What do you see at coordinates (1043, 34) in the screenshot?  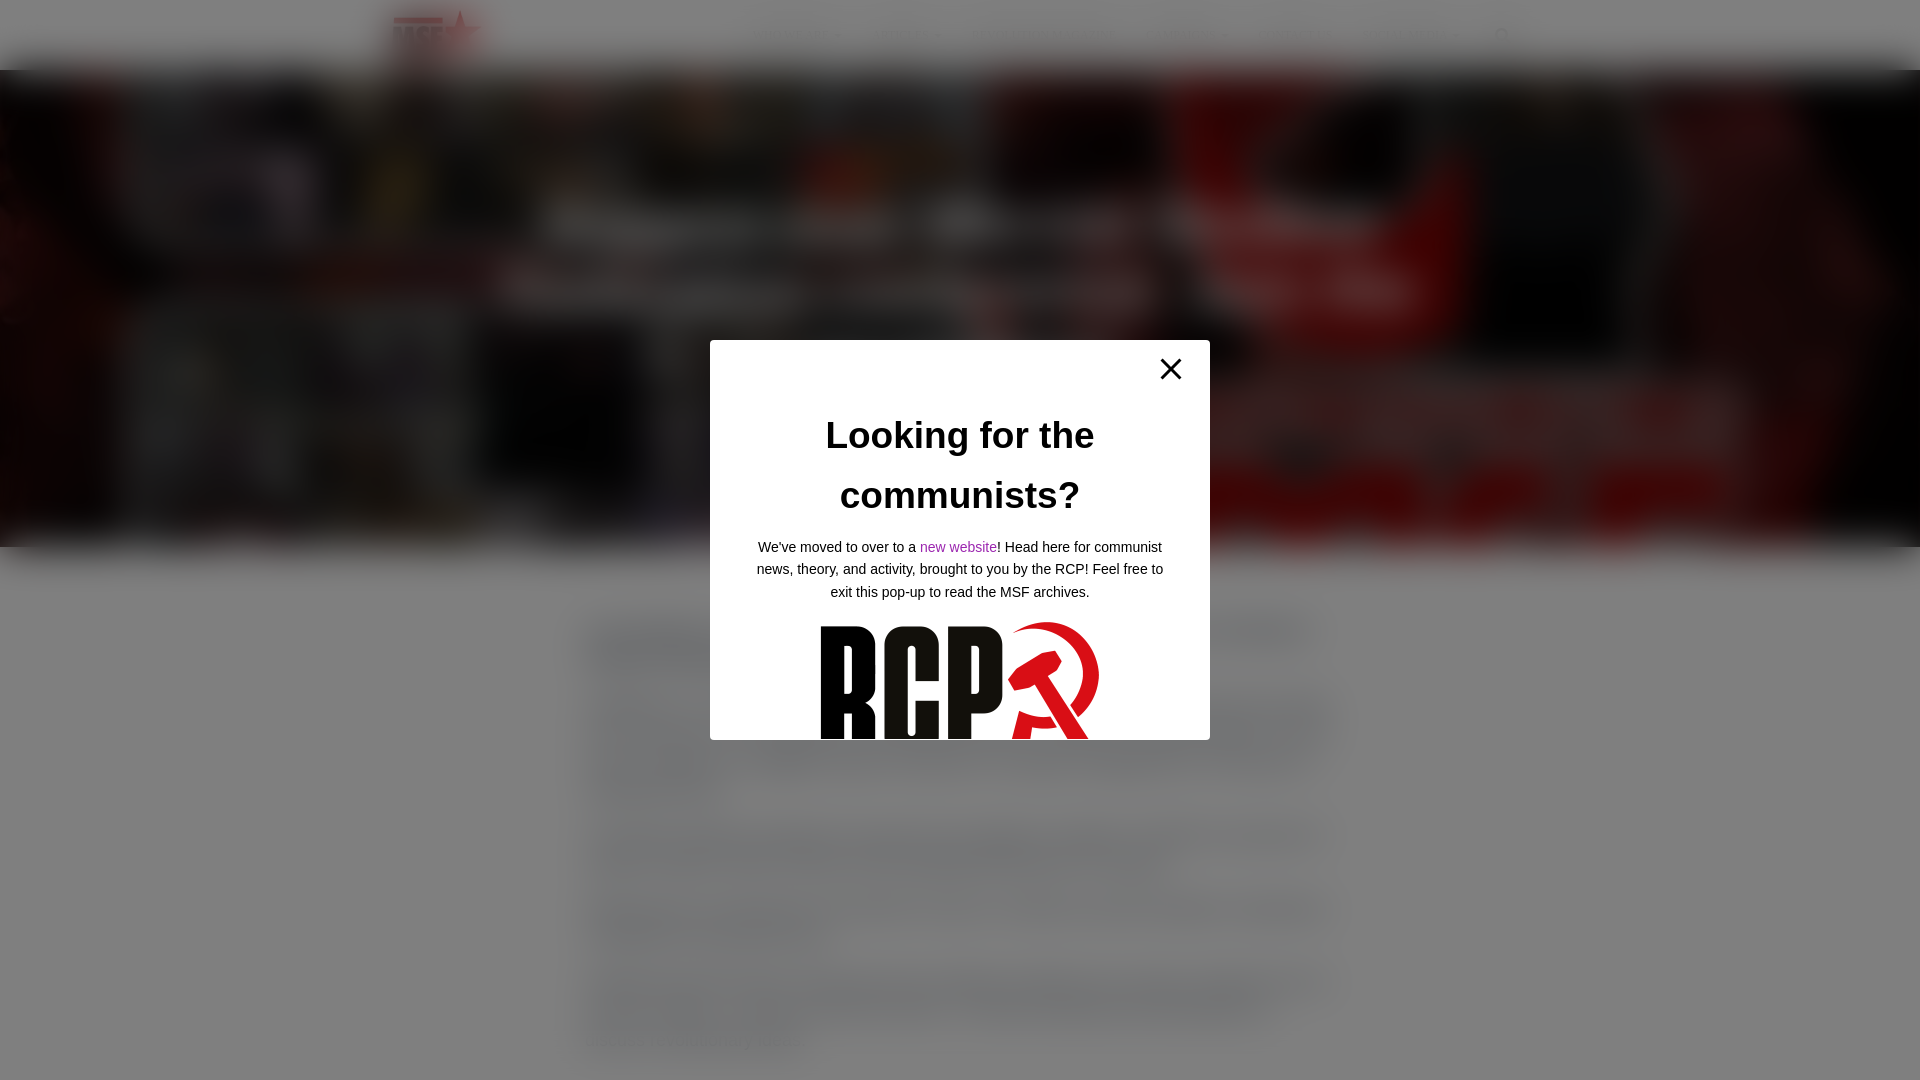 I see `REVOLUTION MAGAZINE` at bounding box center [1043, 34].